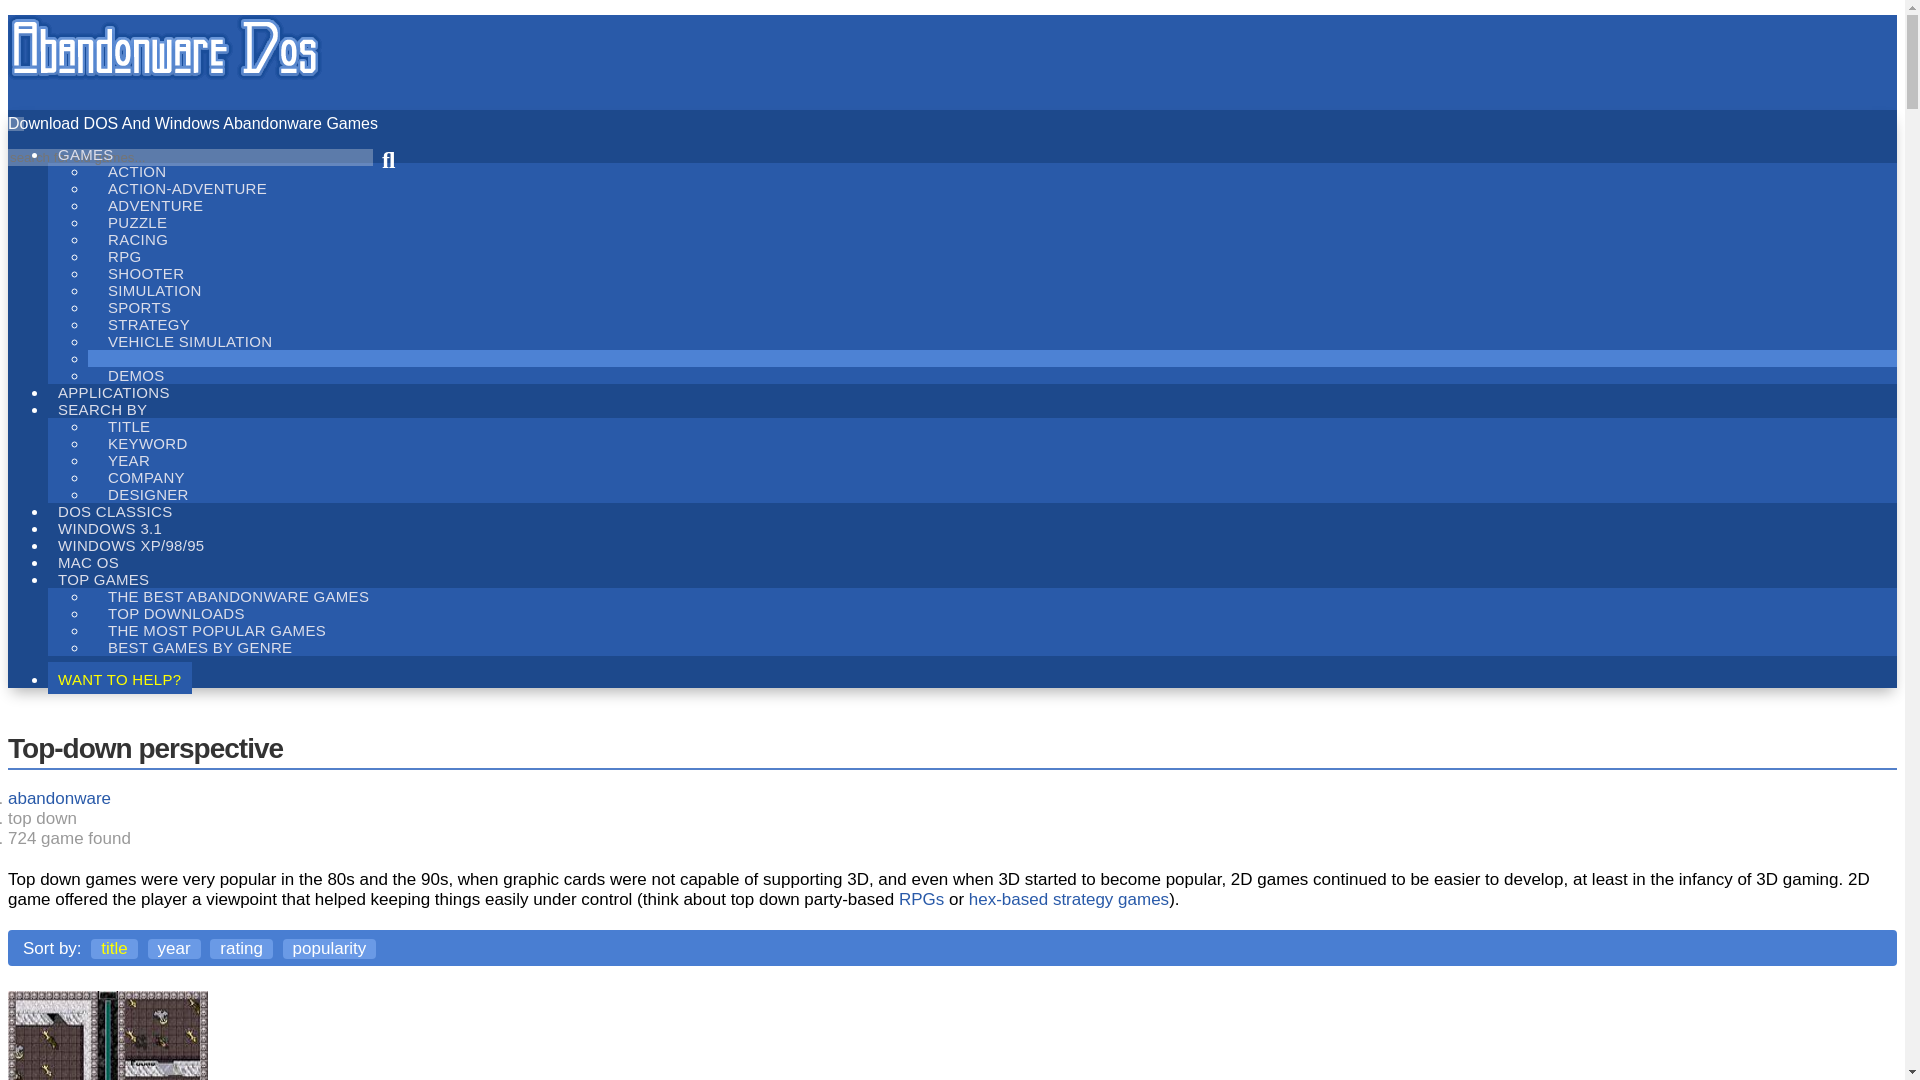  What do you see at coordinates (200, 647) in the screenshot?
I see `BEST GAMES BY GENRE` at bounding box center [200, 647].